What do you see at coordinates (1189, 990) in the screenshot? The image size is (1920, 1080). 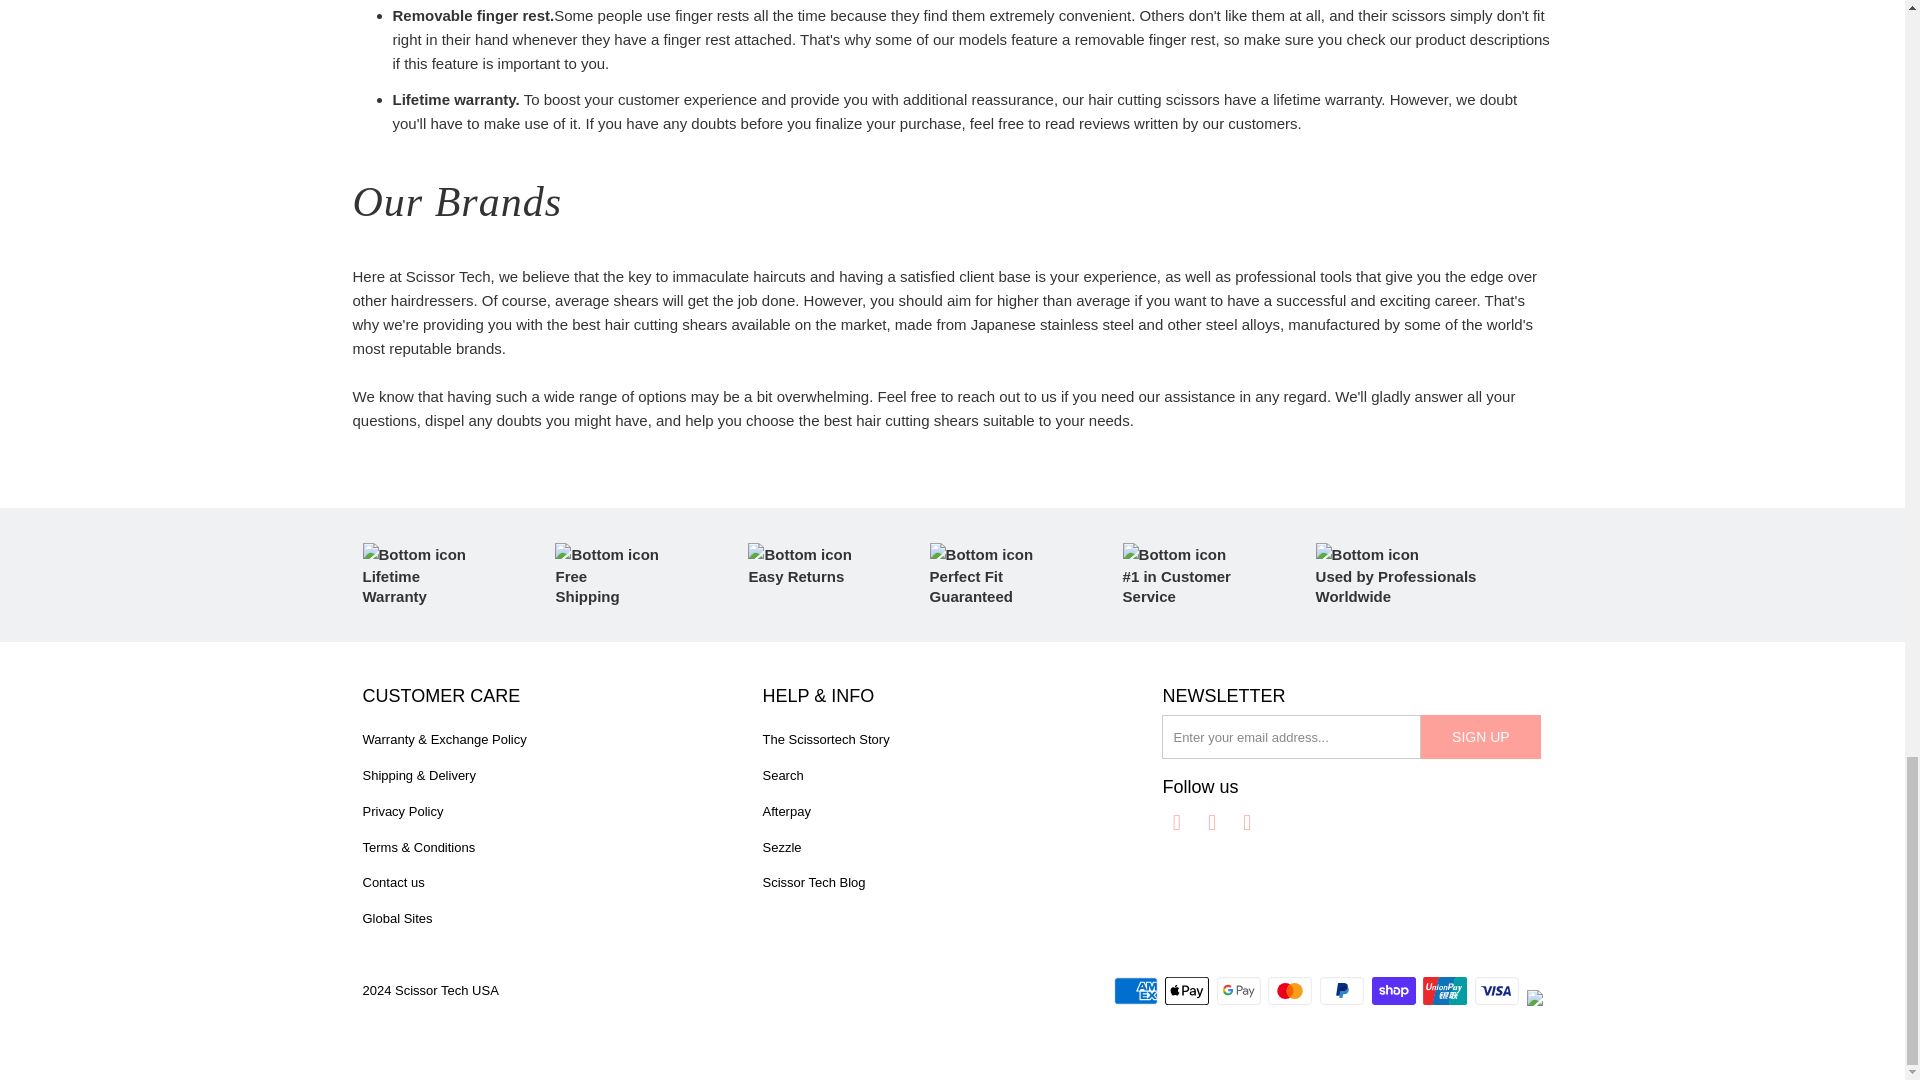 I see `Apple Pay` at bounding box center [1189, 990].